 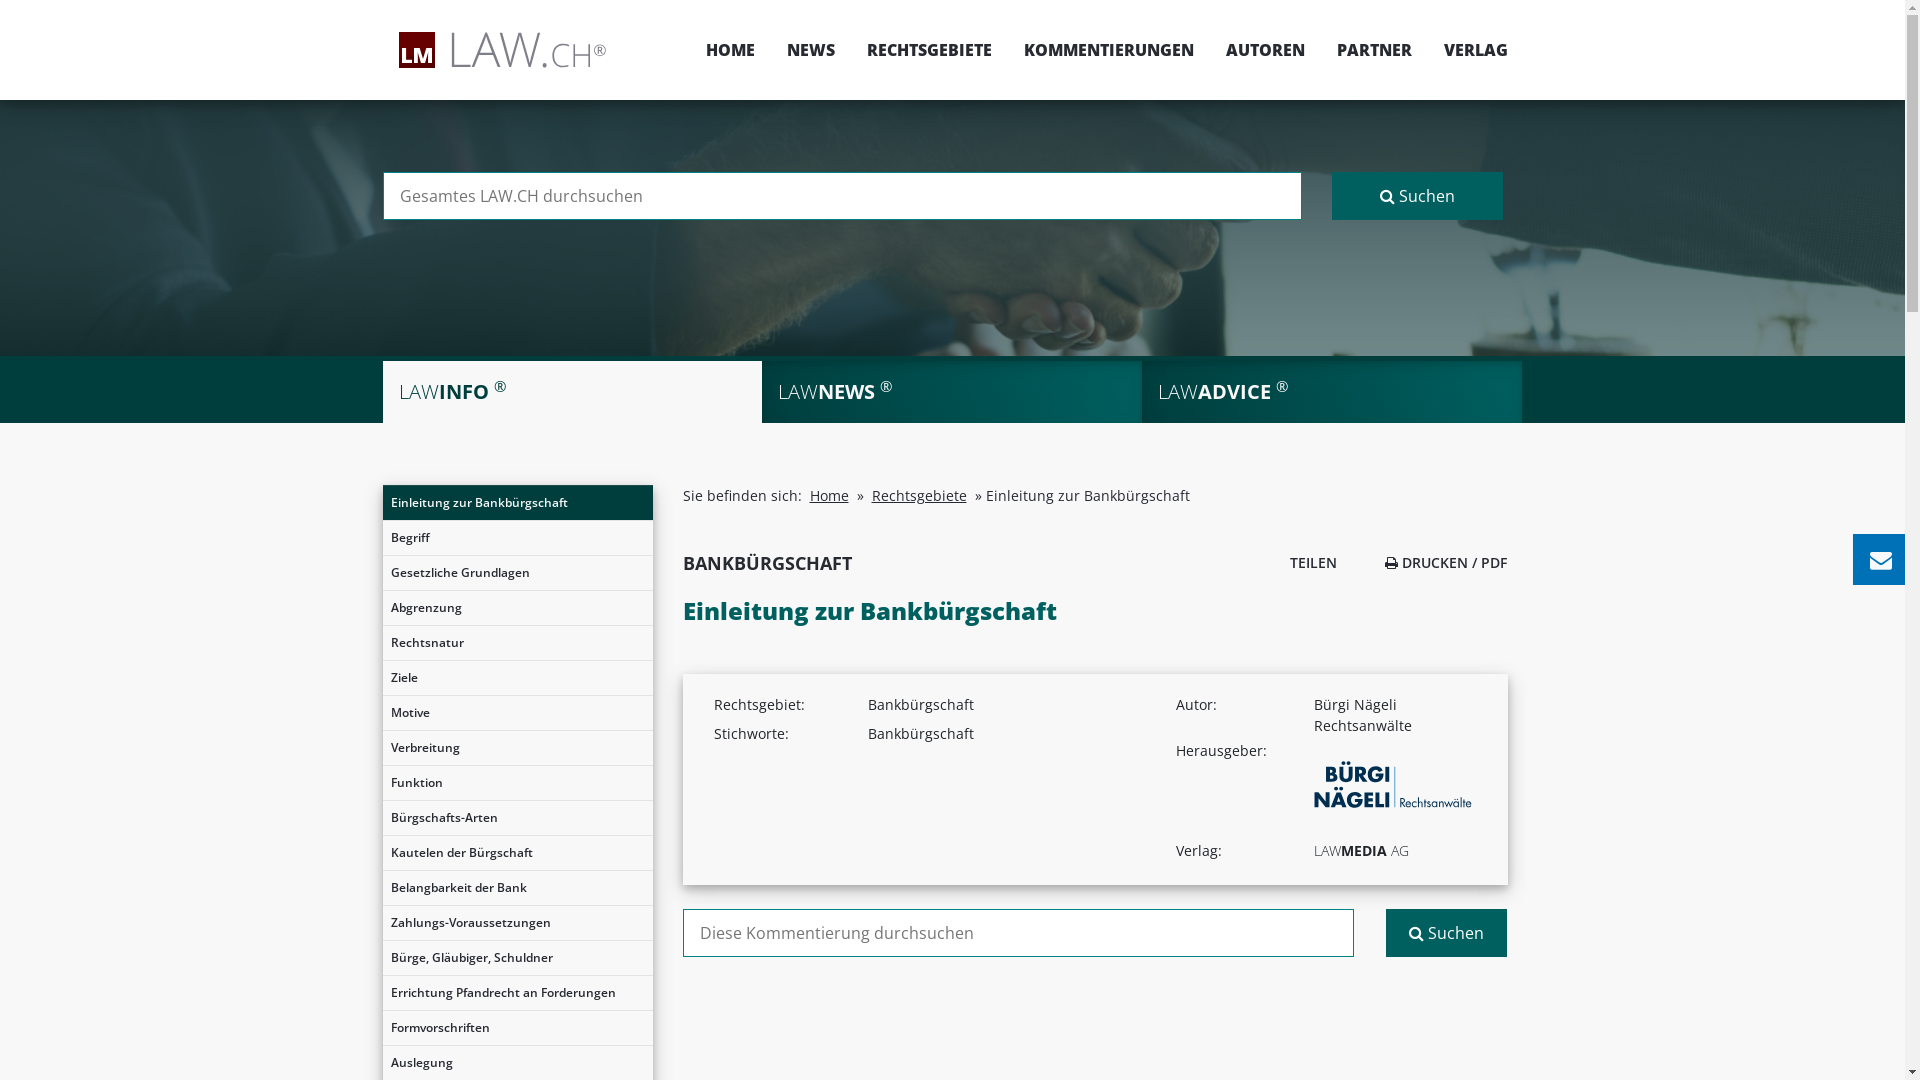 I want to click on Funktion, so click(x=517, y=783).